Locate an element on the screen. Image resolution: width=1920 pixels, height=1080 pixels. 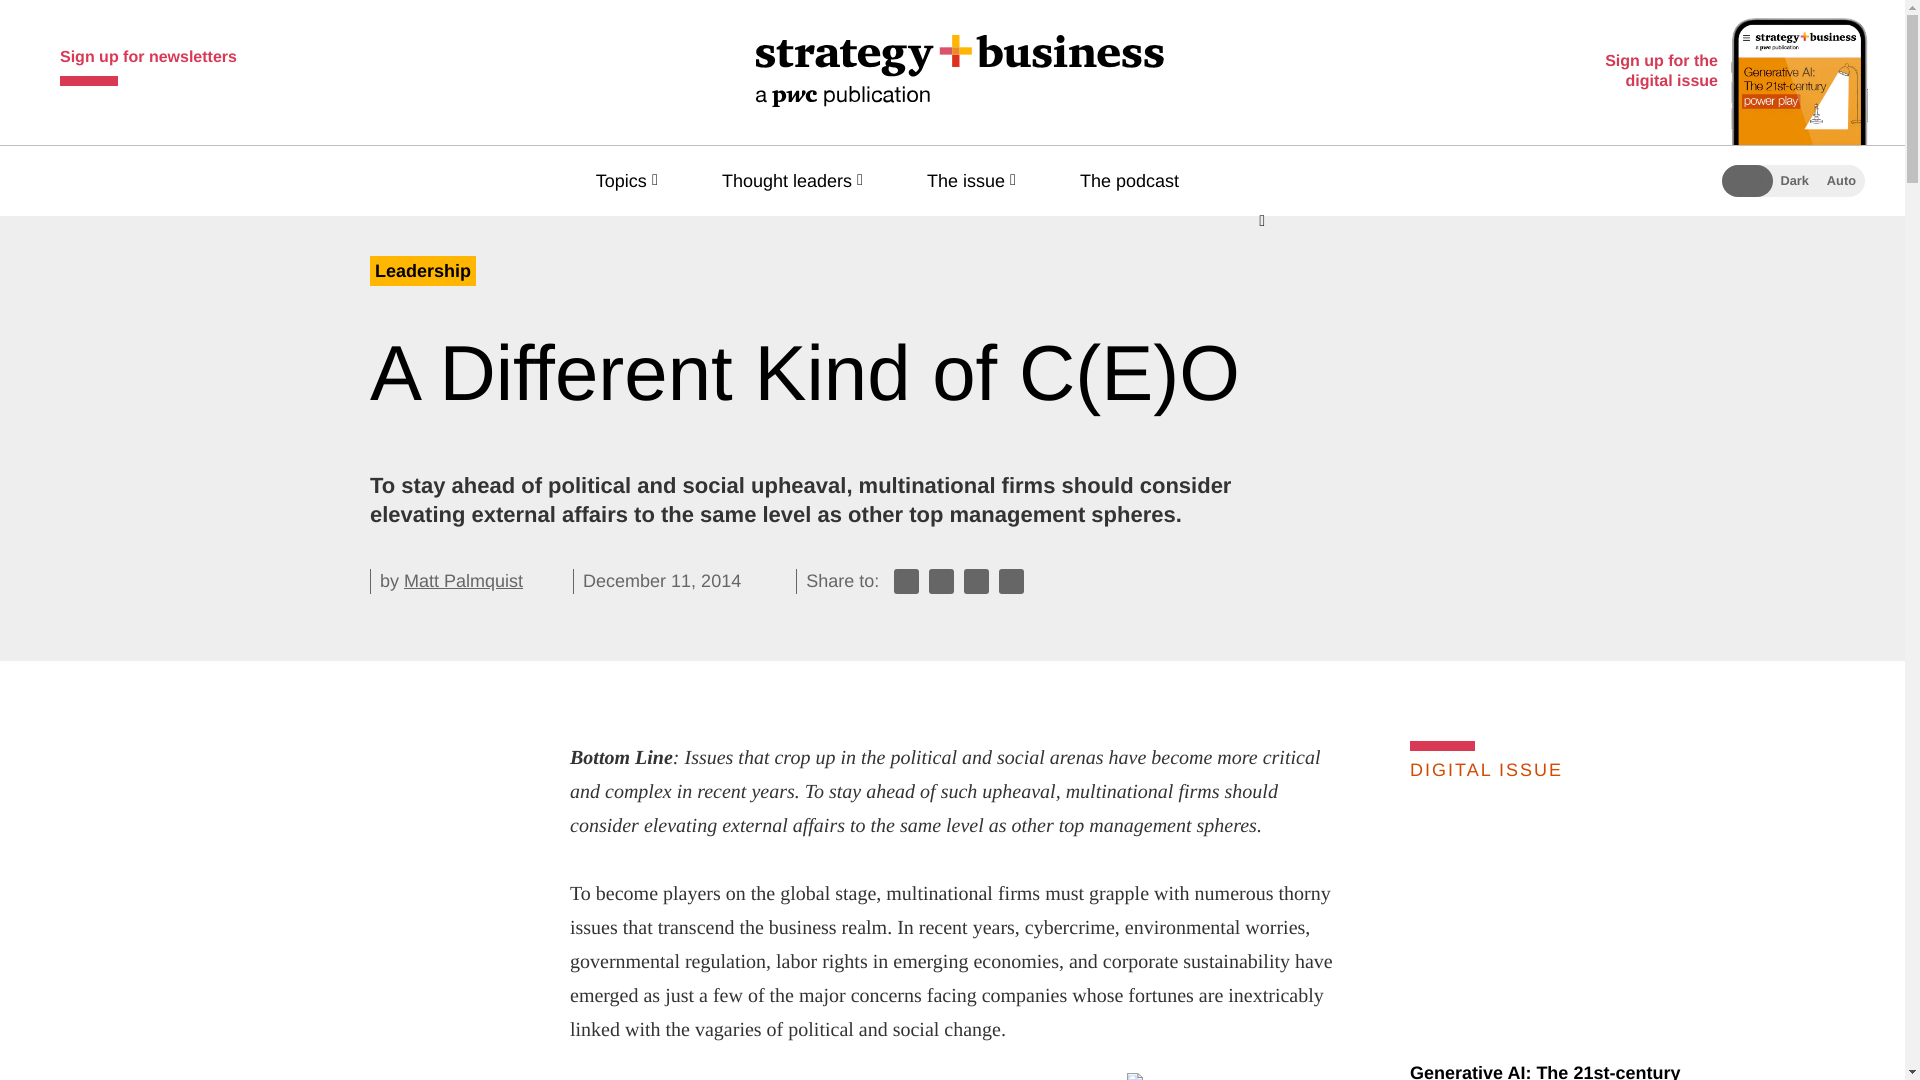
Latest issue  is located at coordinates (1574, 925).